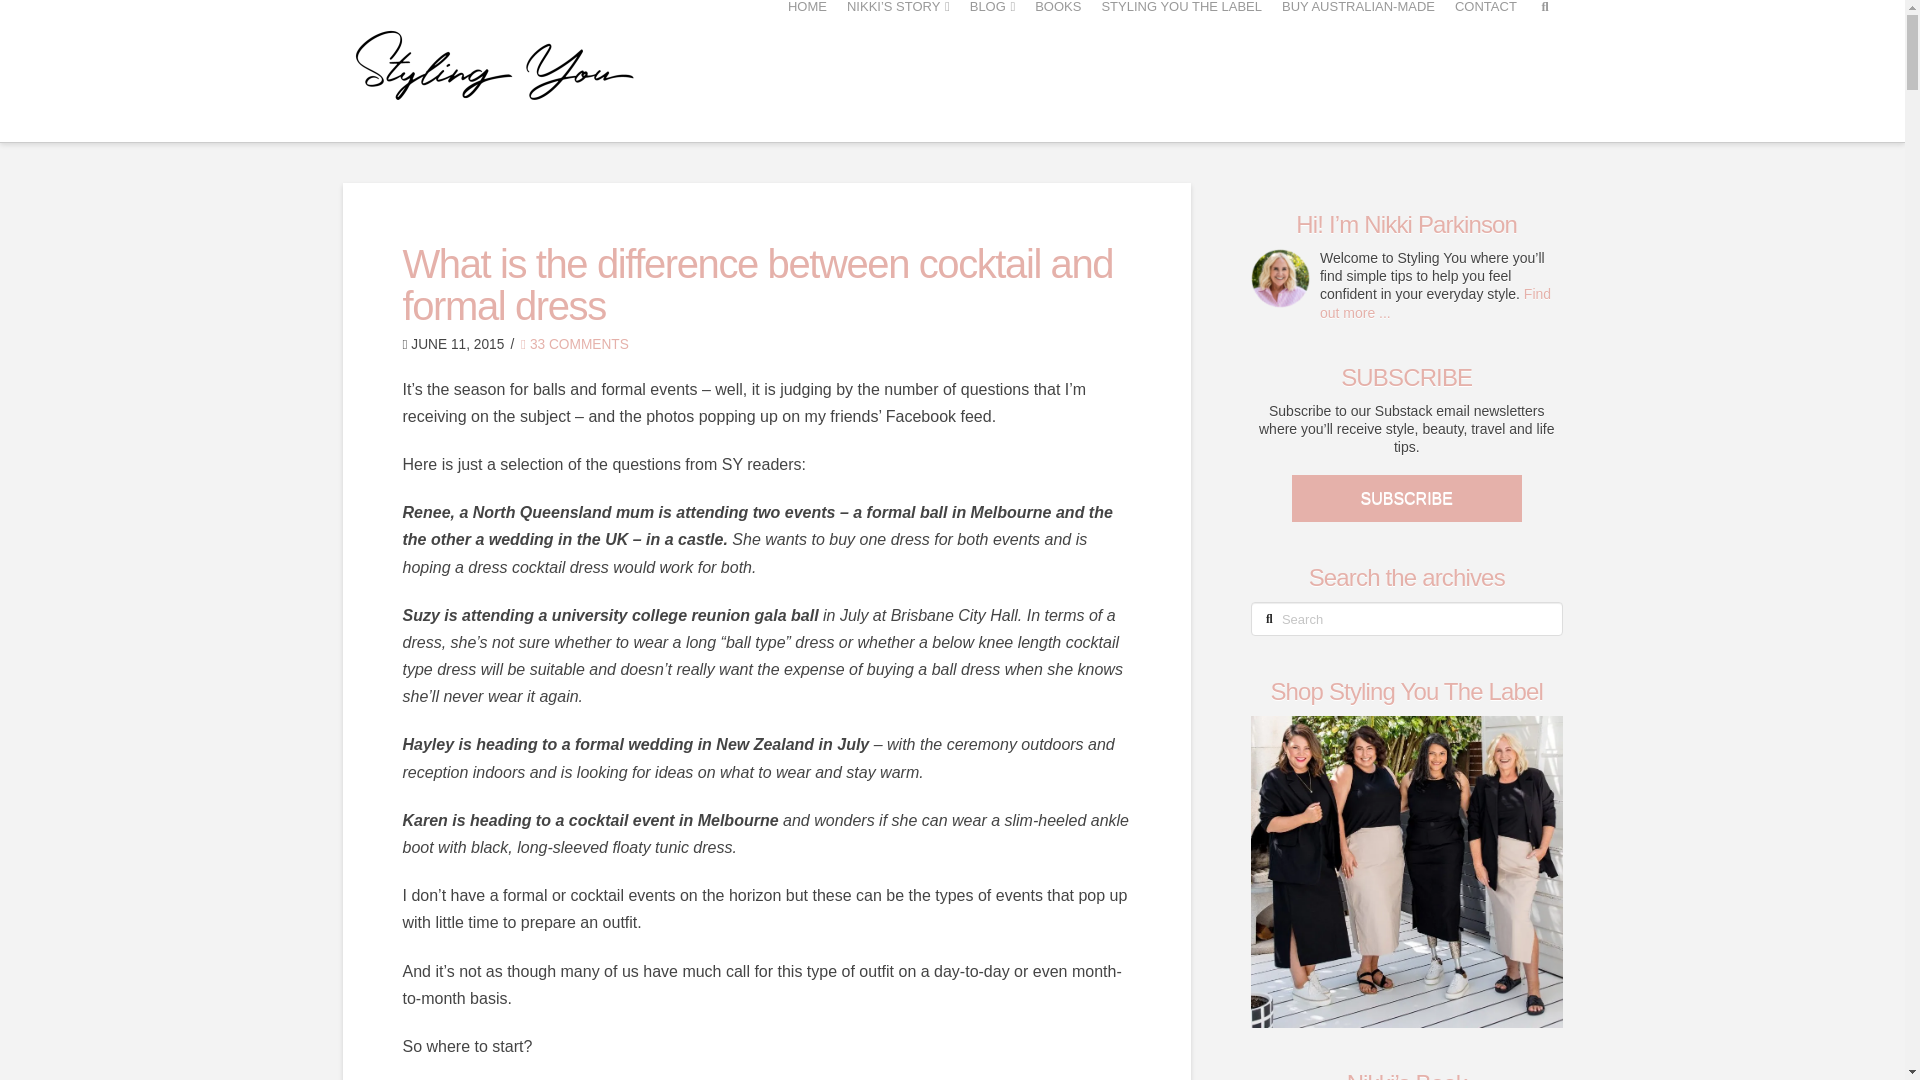  Describe the element at coordinates (1180, 64) in the screenshot. I see `STYLING YOU THE LABEL` at that location.